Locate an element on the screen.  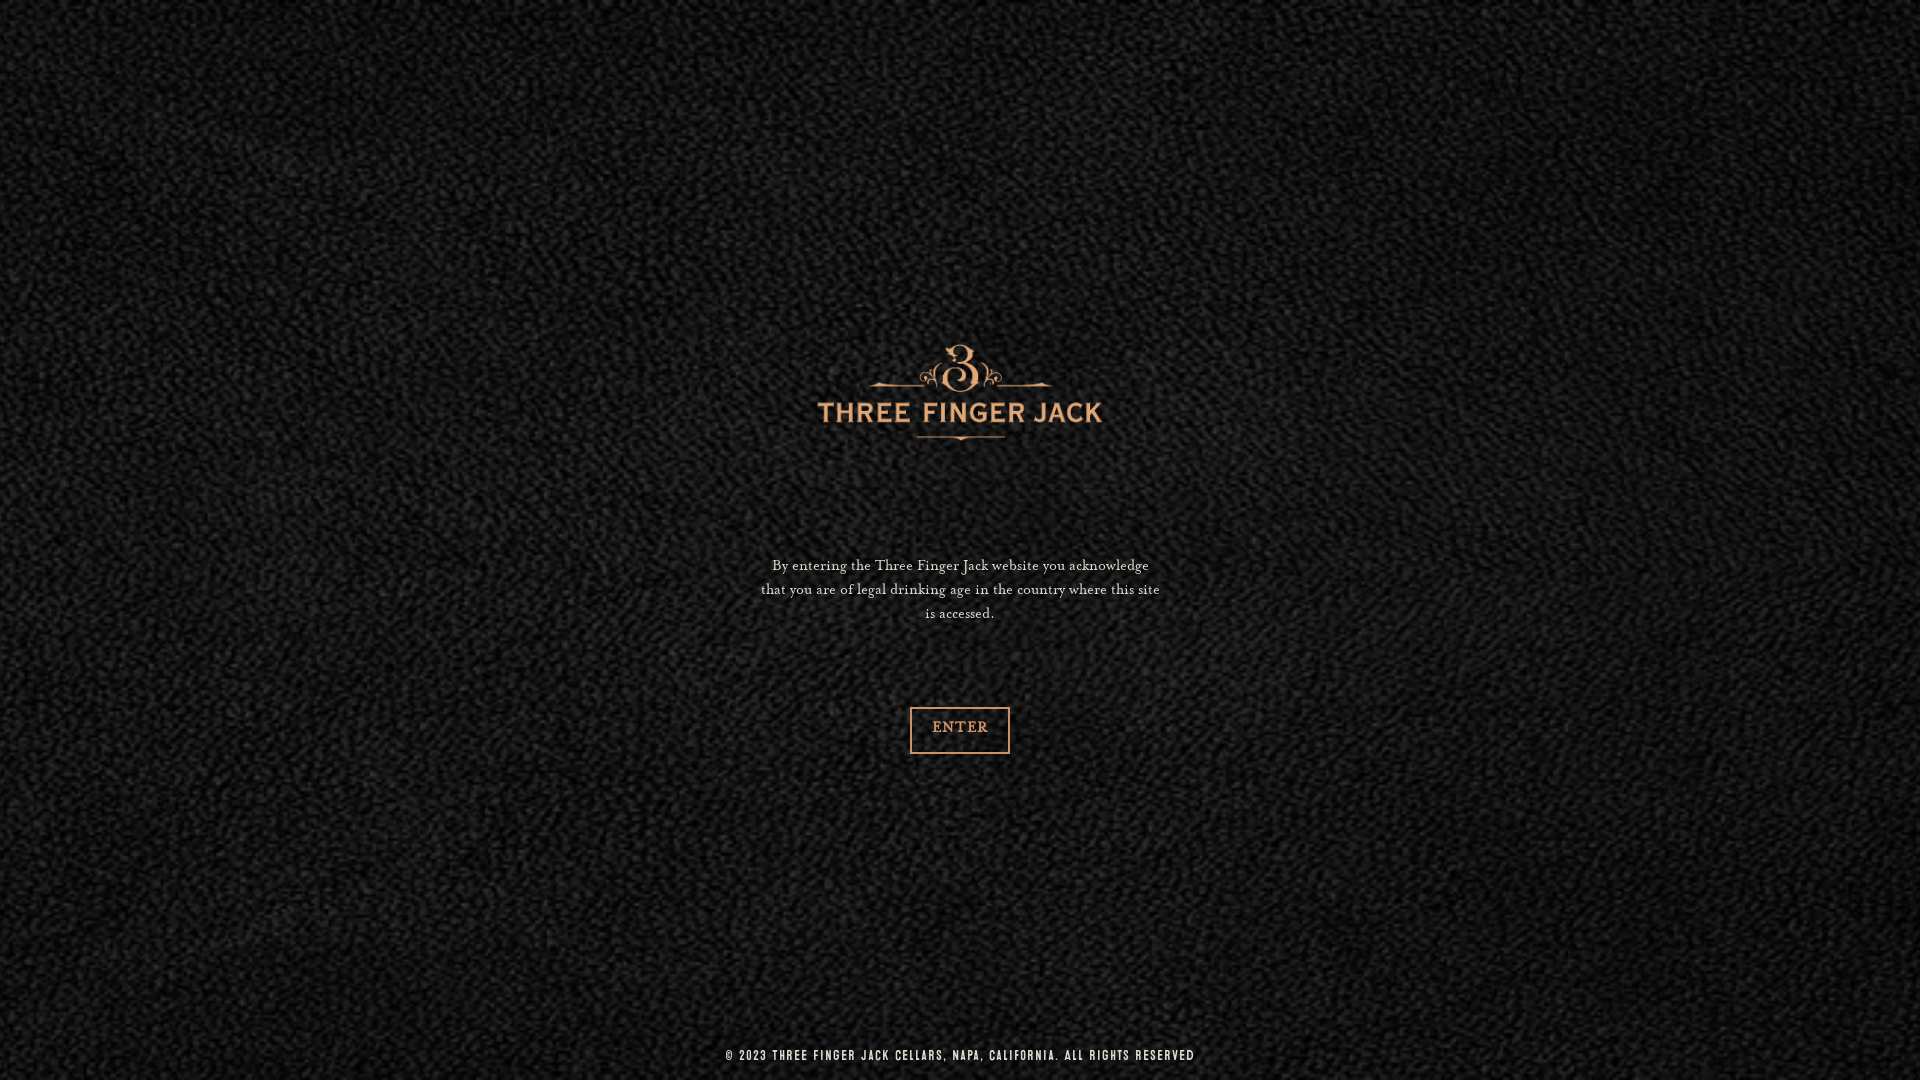
Find us on instagram is located at coordinates (1794, 46).